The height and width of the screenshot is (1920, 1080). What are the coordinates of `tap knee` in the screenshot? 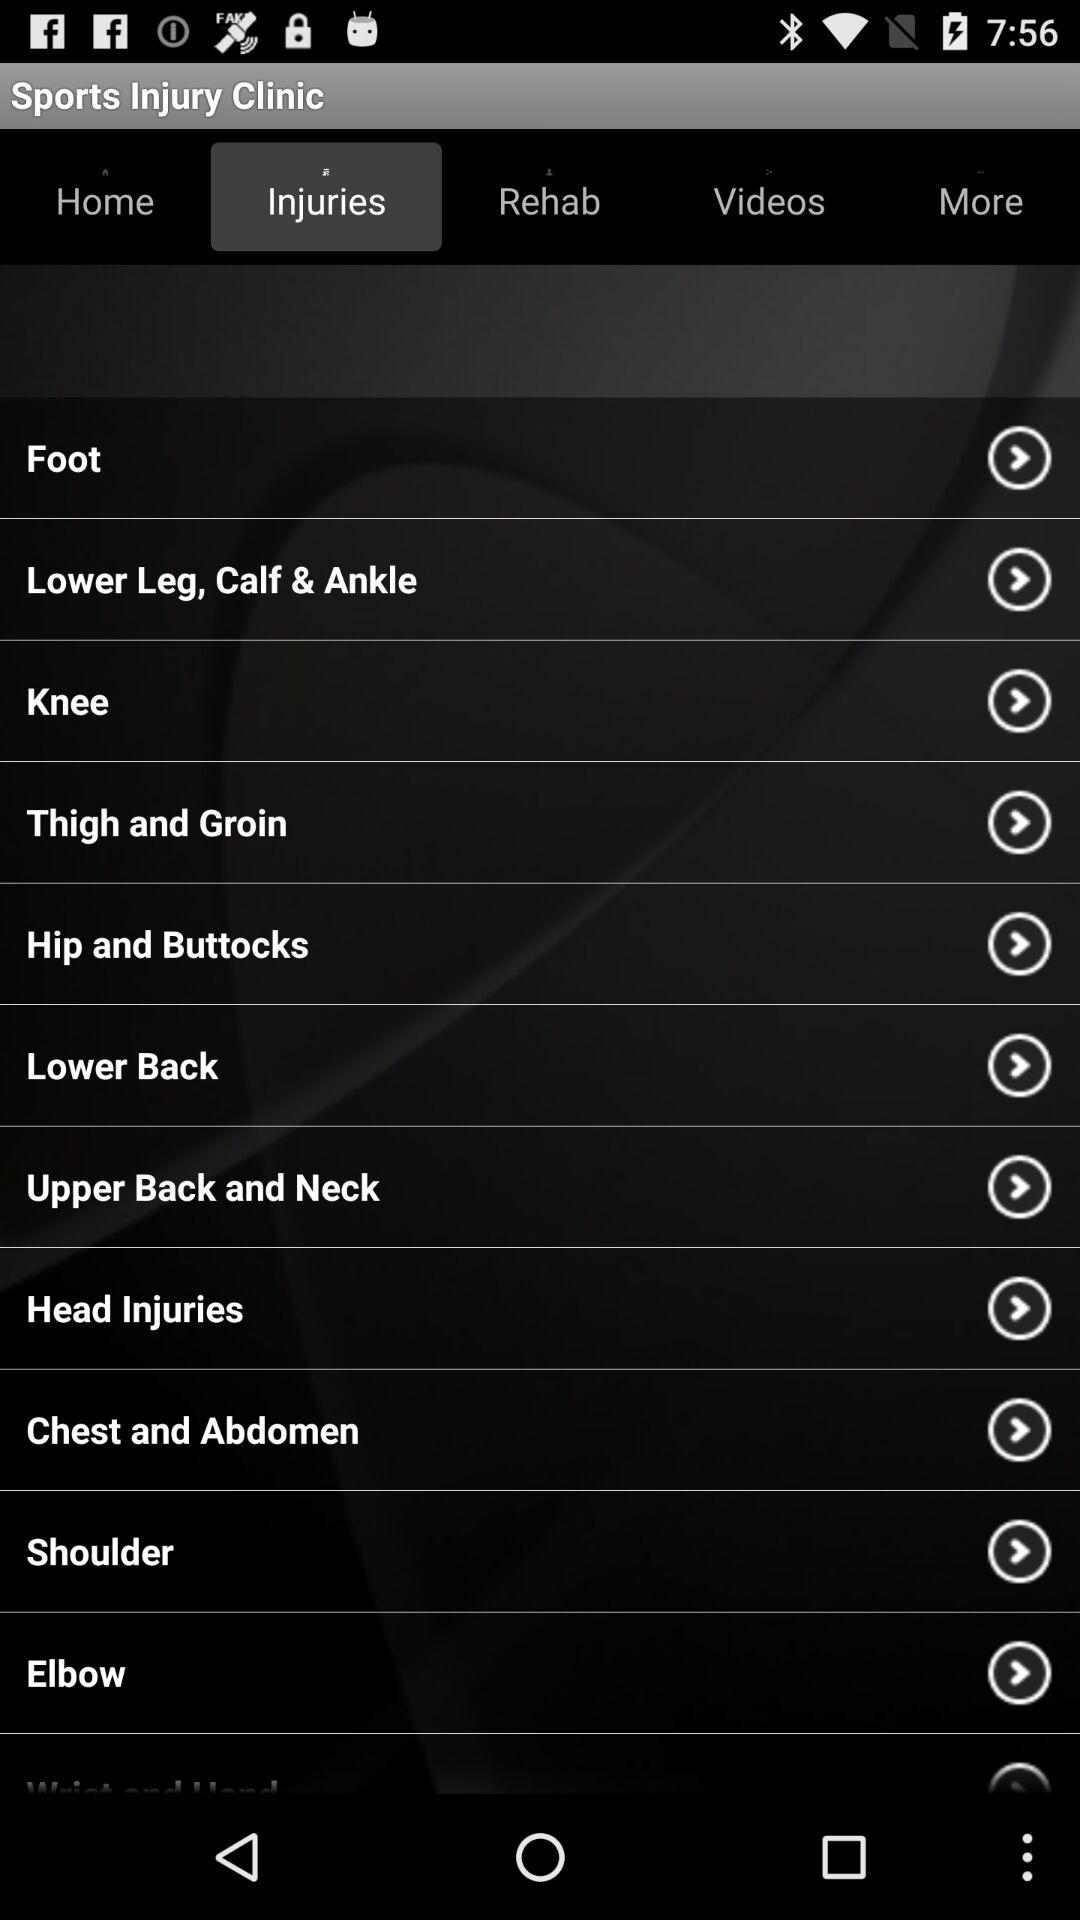 It's located at (67, 700).